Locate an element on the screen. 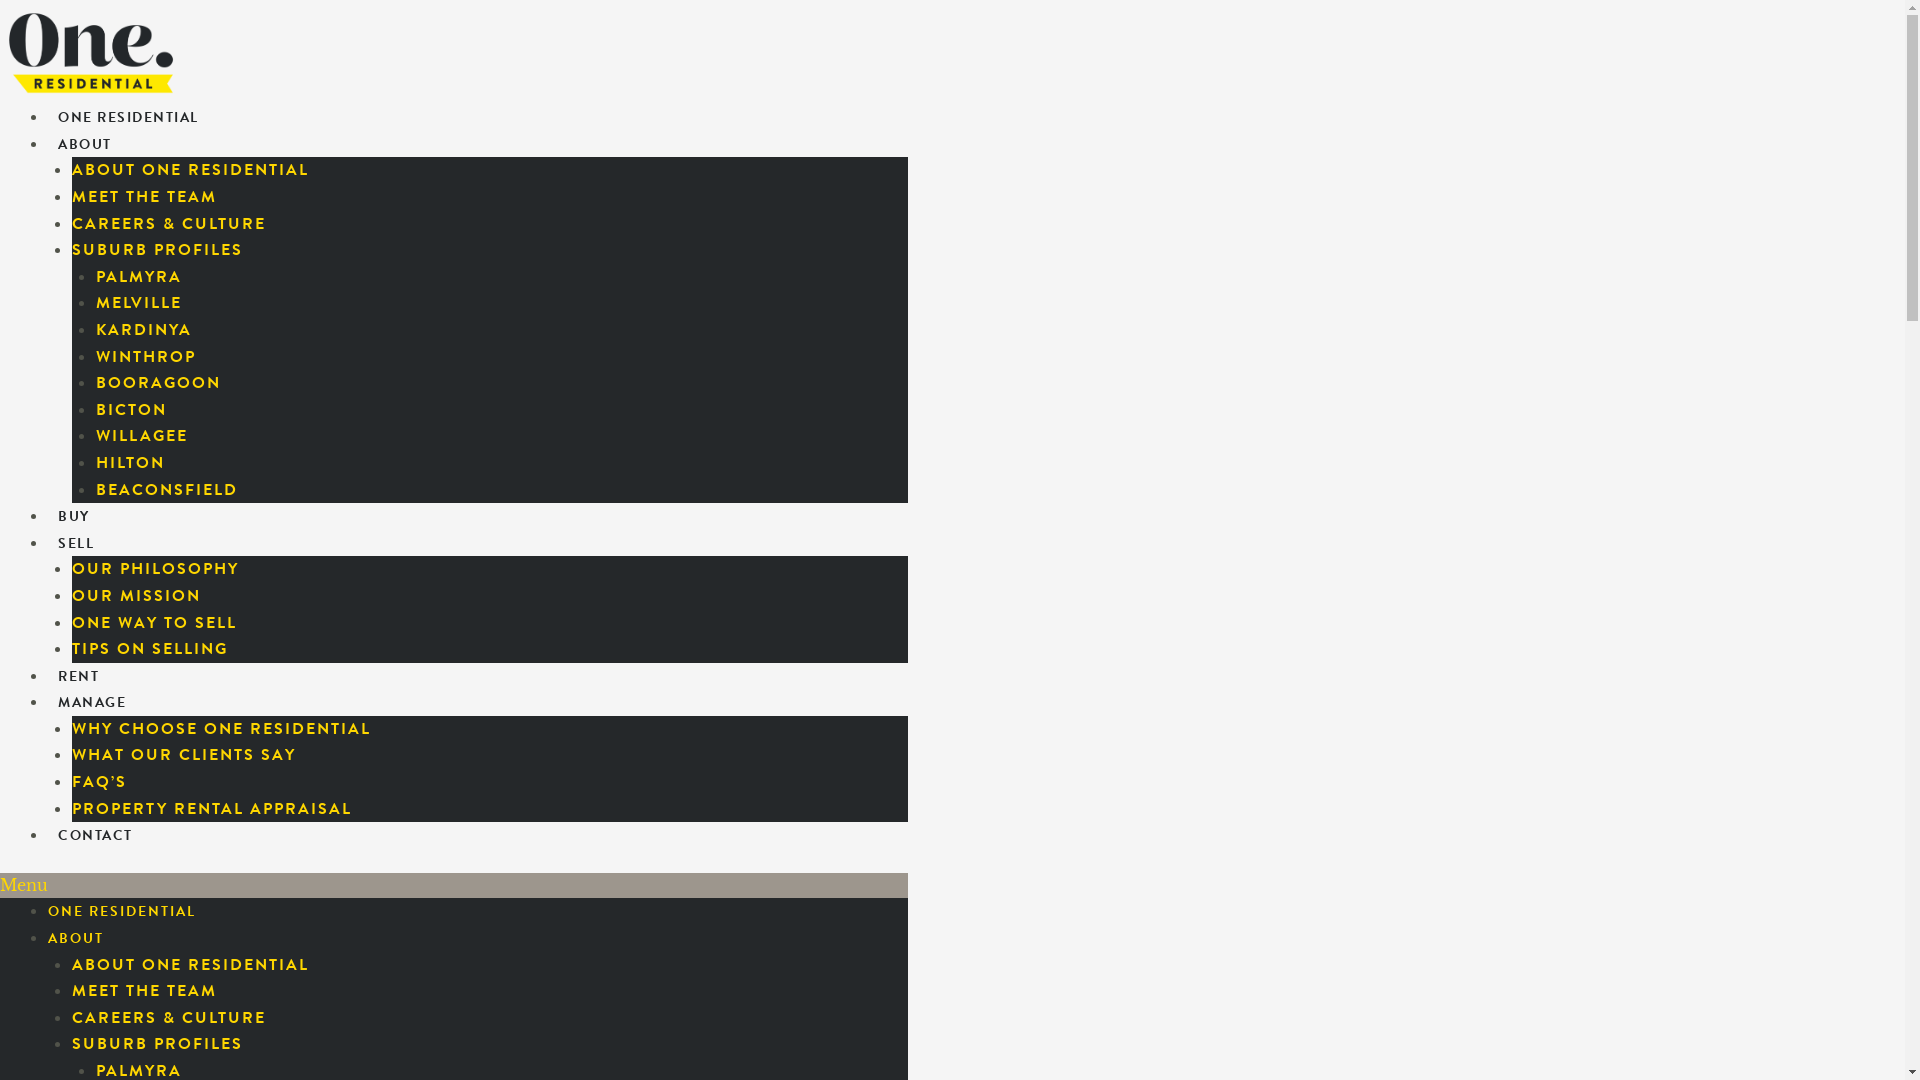 The image size is (1920, 1080). ABOUT ONE RESIDENTIAL is located at coordinates (190, 170).